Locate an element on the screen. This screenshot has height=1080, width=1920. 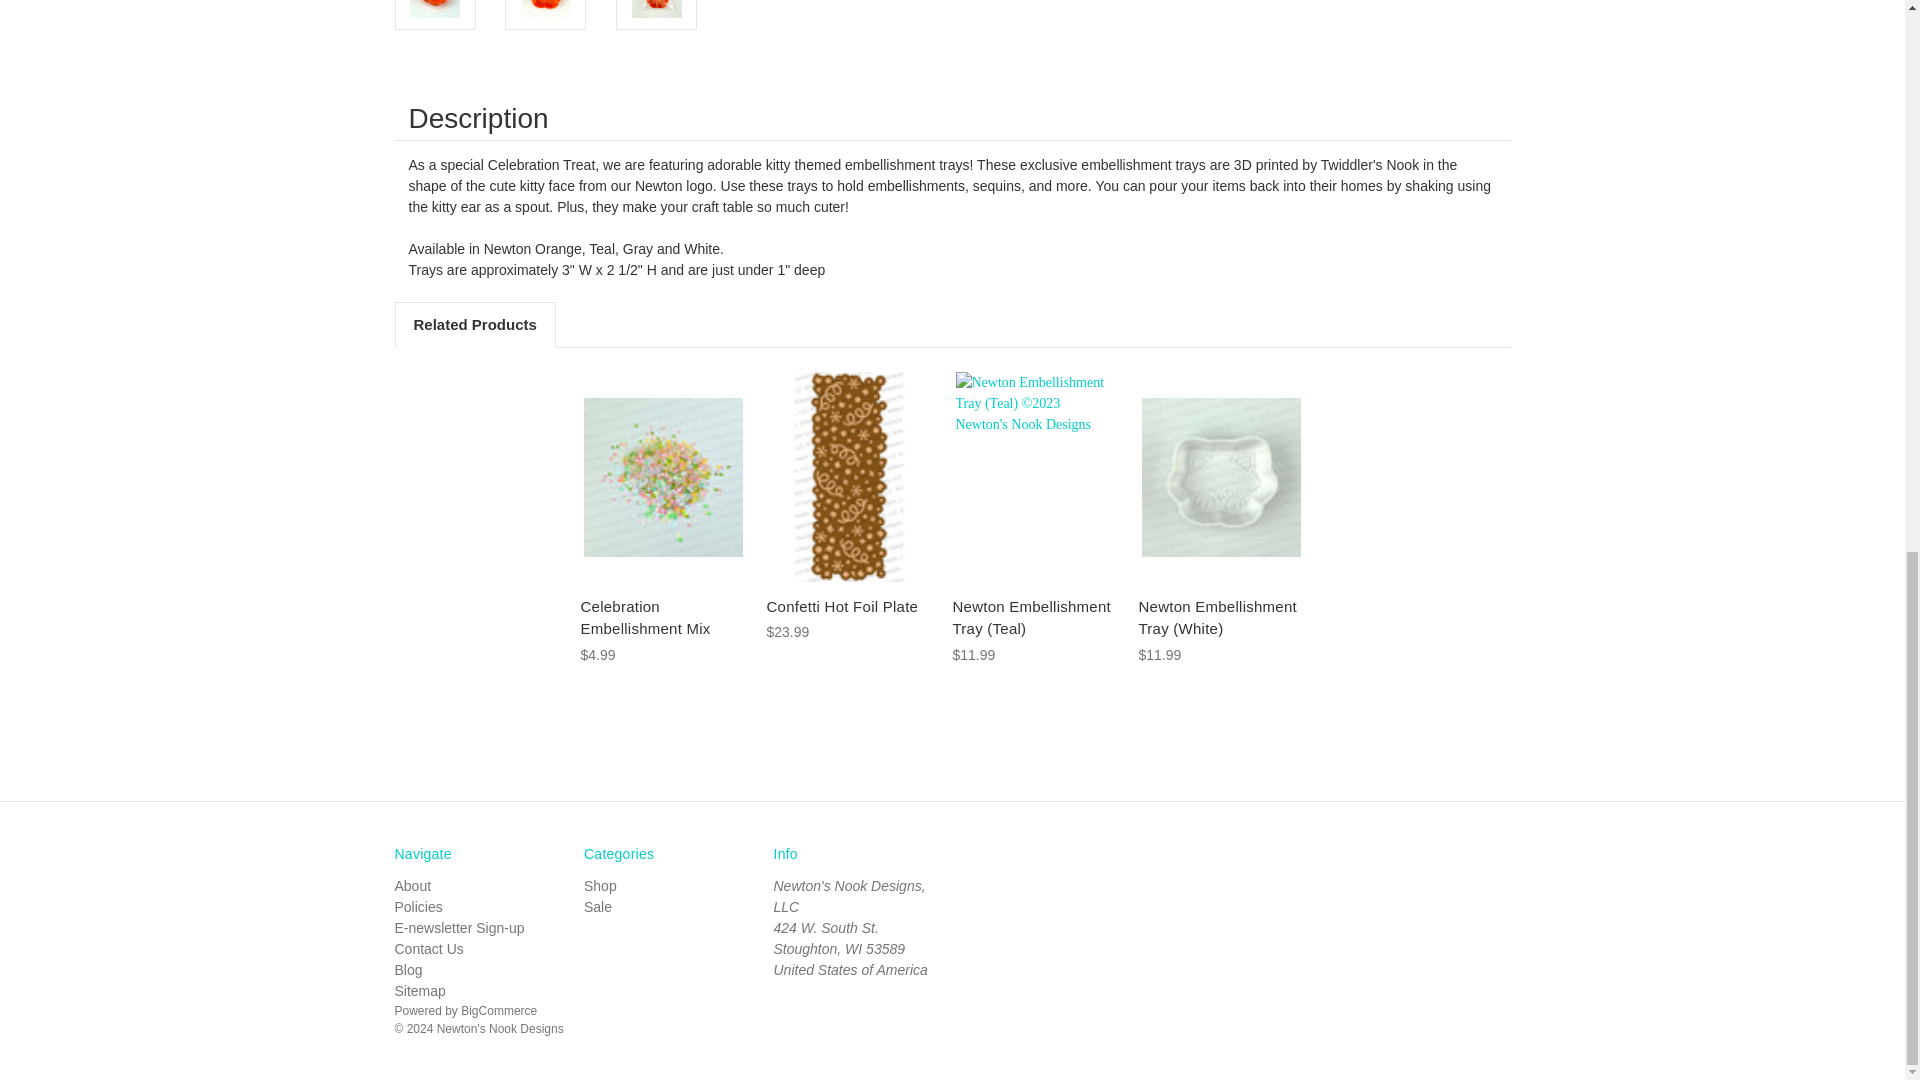
Mastercard is located at coordinates (1113, 868).